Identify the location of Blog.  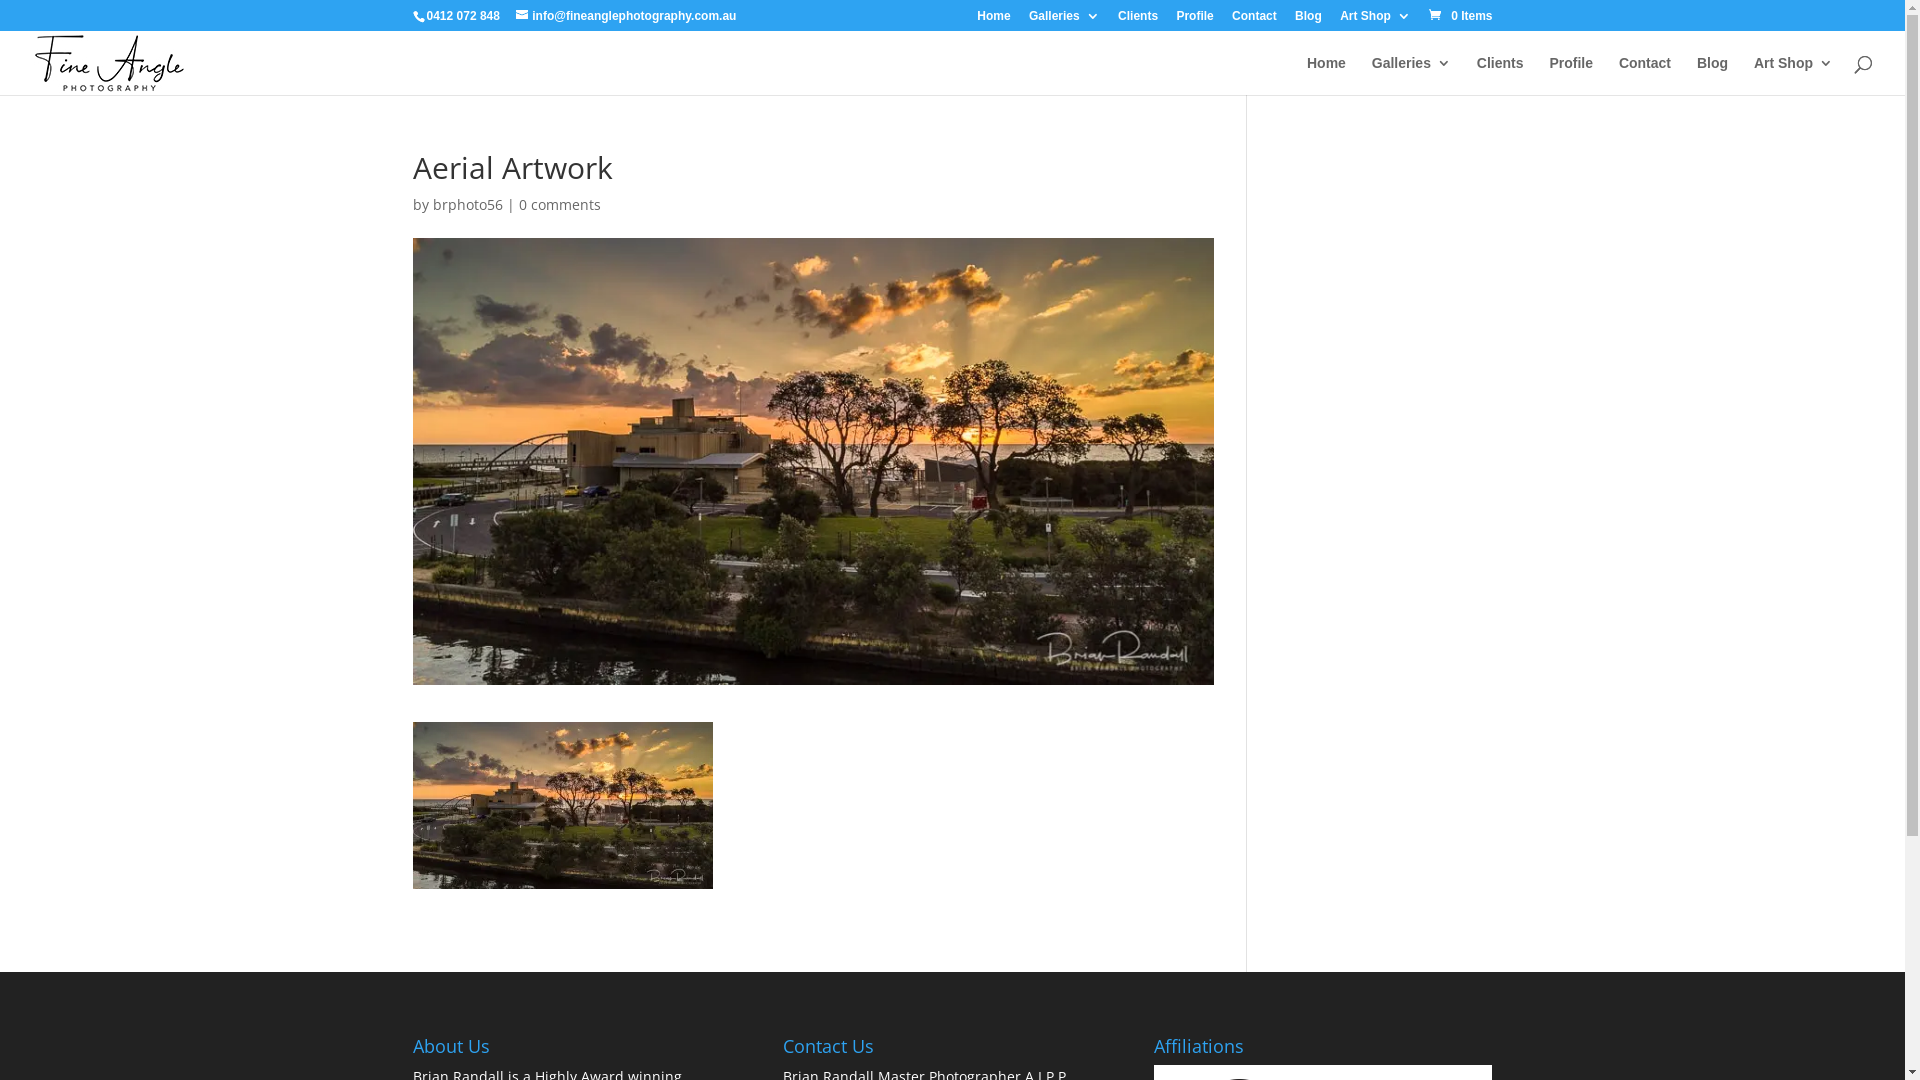
(1712, 76).